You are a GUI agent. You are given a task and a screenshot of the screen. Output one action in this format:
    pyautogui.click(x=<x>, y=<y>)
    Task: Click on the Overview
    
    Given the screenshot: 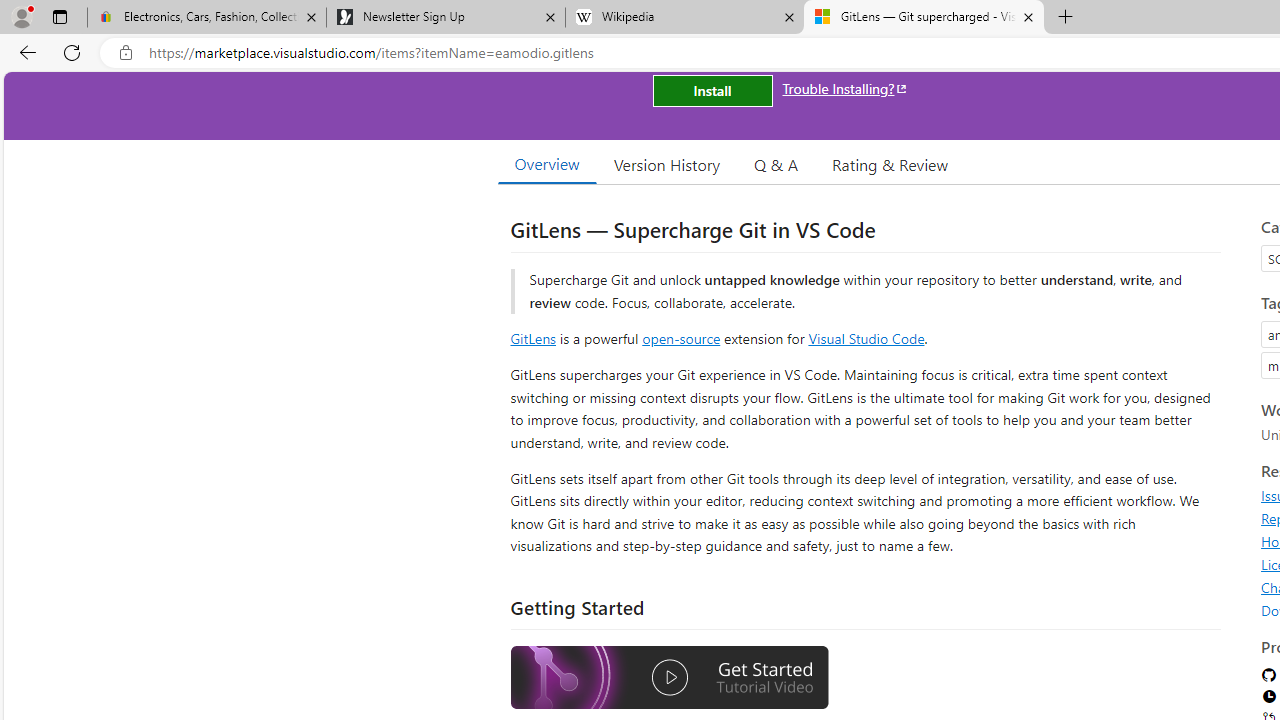 What is the action you would take?
    pyautogui.click(x=546, y=164)
    